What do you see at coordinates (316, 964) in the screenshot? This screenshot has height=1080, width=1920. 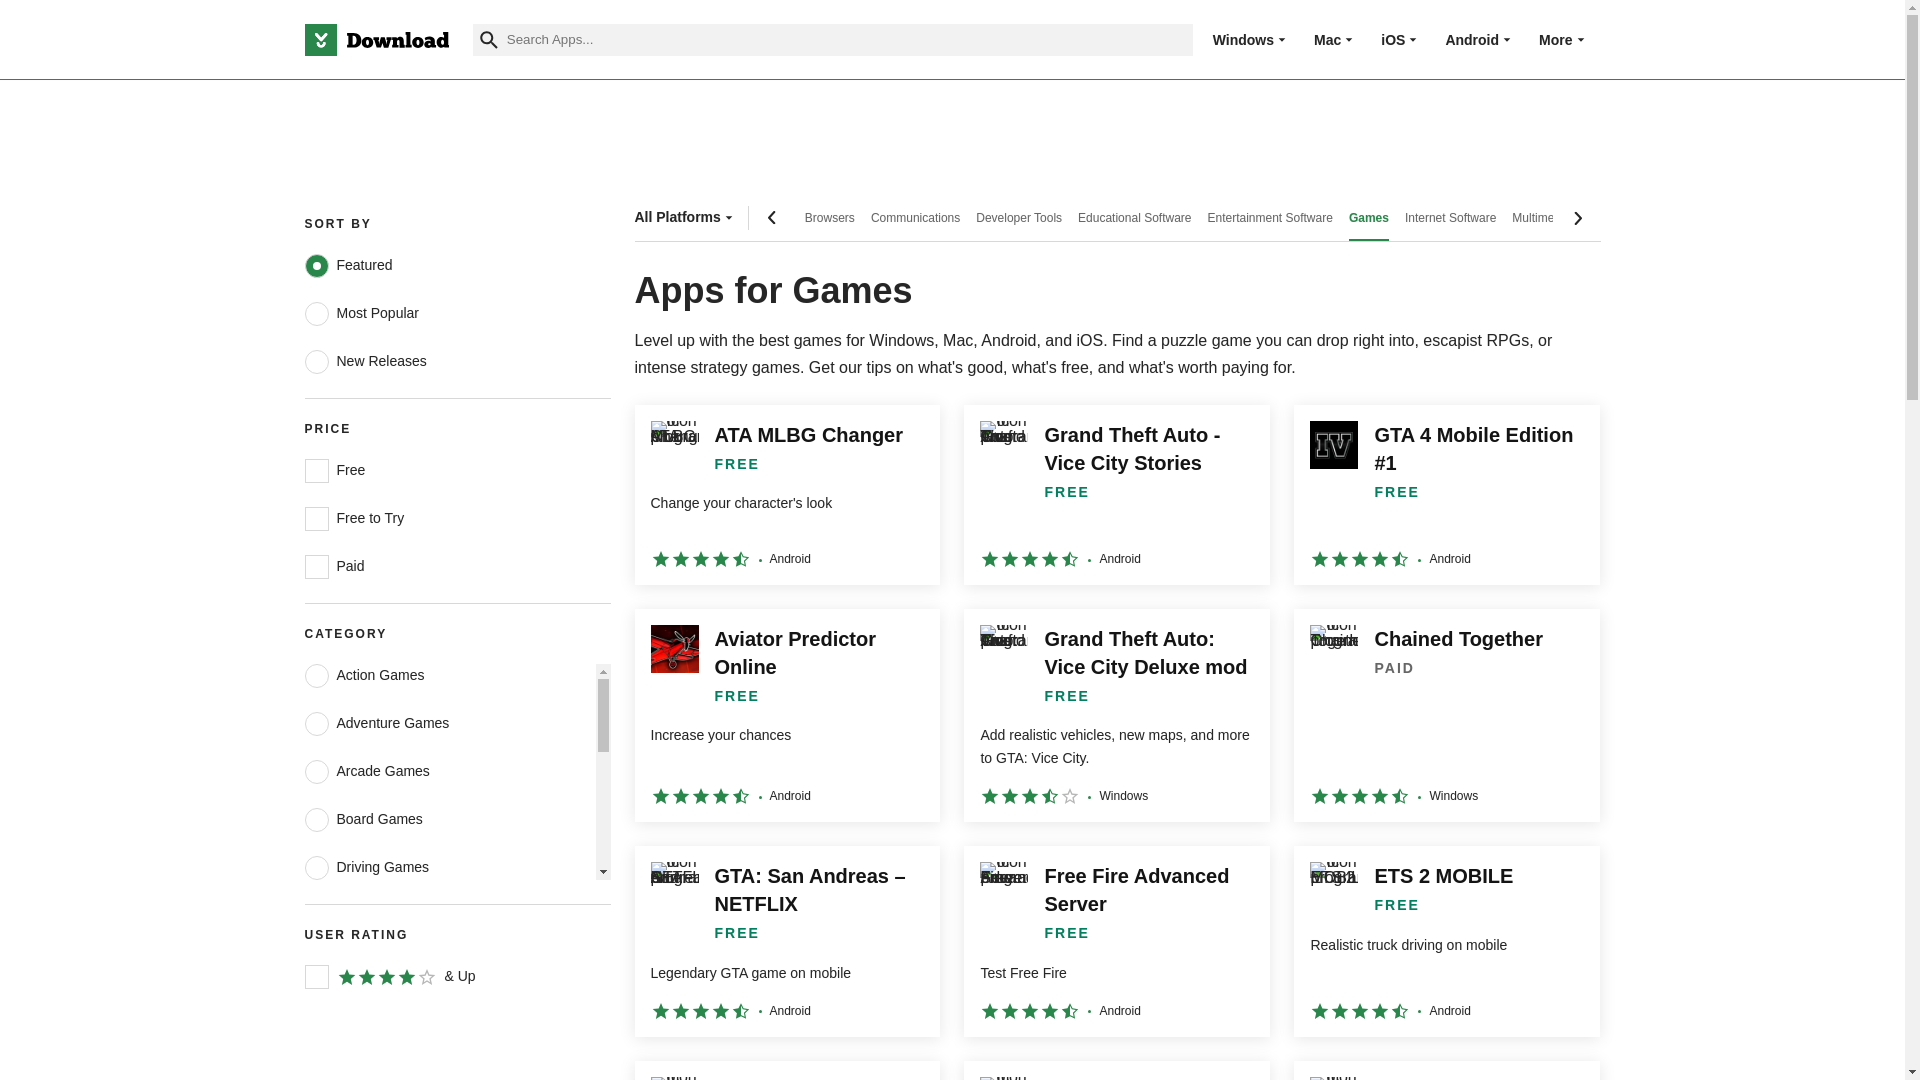 I see `games-kids` at bounding box center [316, 964].